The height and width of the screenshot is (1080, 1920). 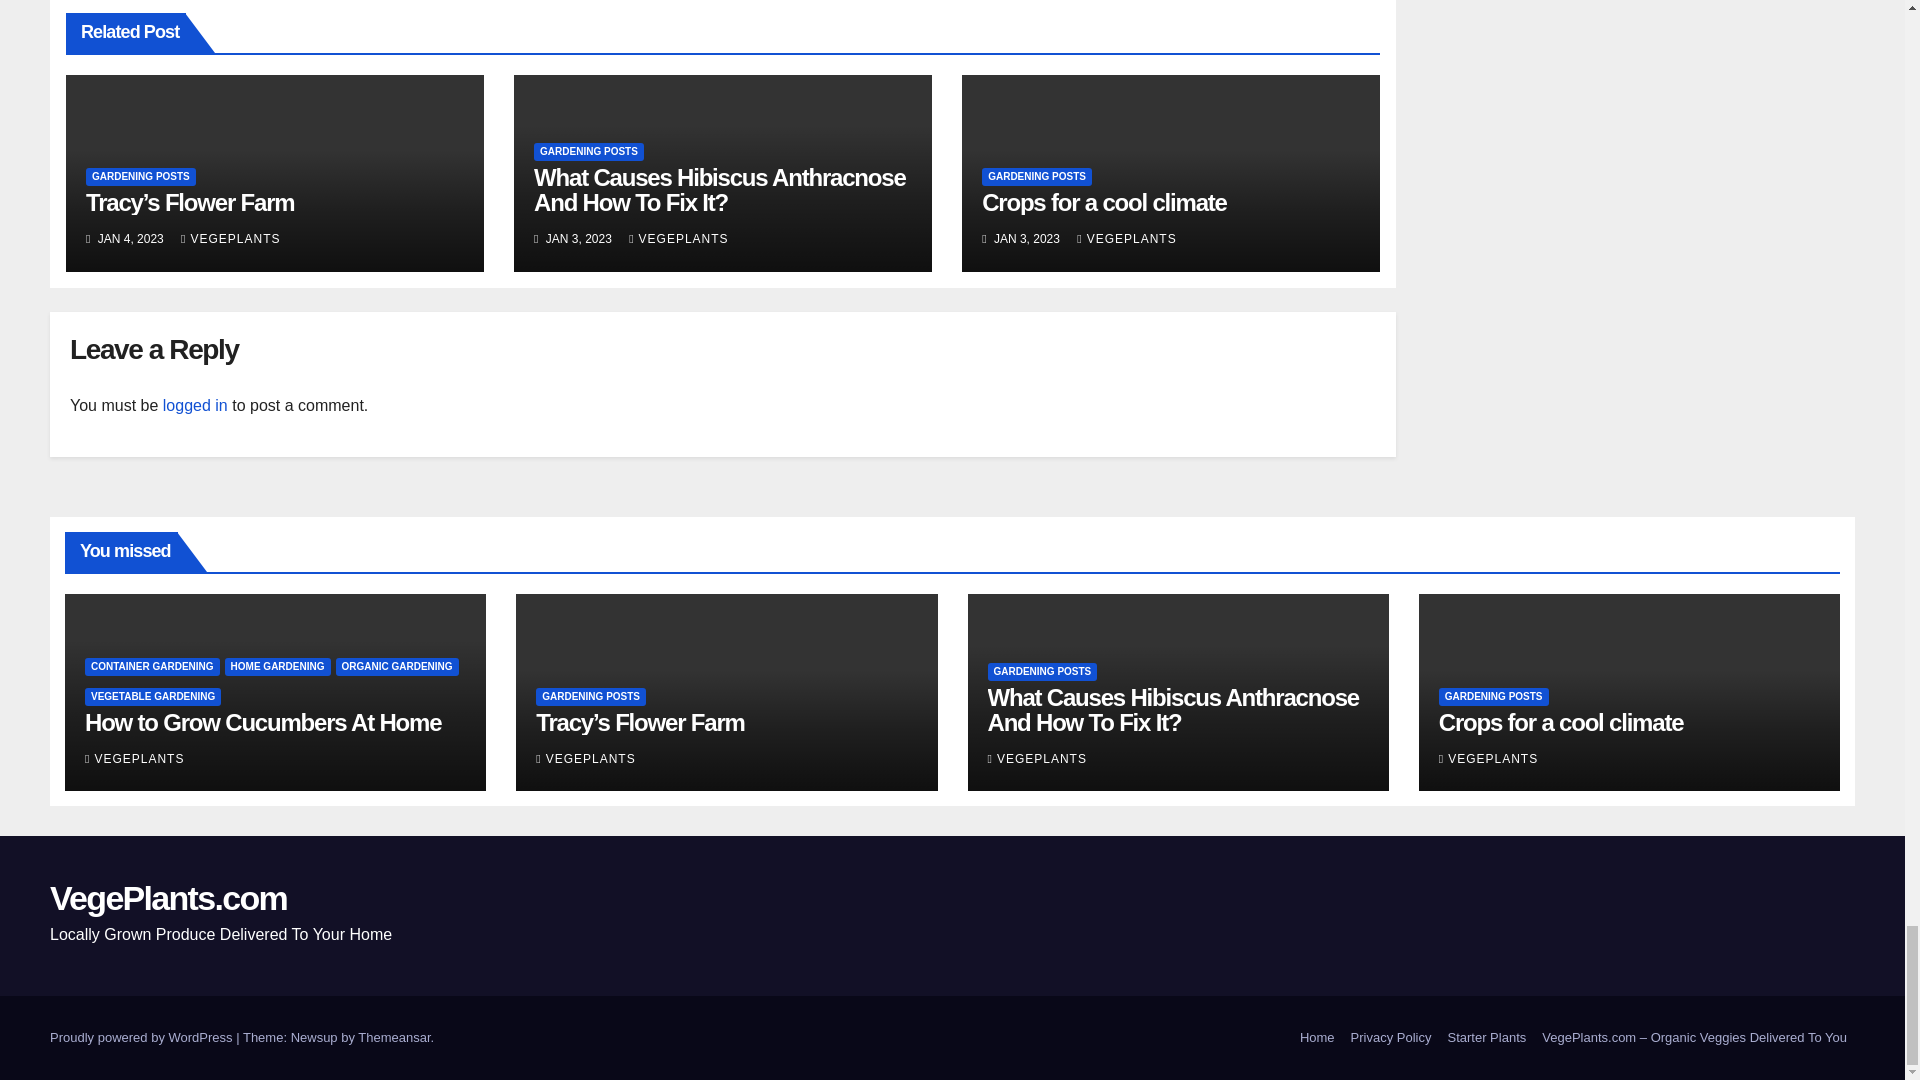 What do you see at coordinates (1104, 202) in the screenshot?
I see `Crops for a cool climate` at bounding box center [1104, 202].